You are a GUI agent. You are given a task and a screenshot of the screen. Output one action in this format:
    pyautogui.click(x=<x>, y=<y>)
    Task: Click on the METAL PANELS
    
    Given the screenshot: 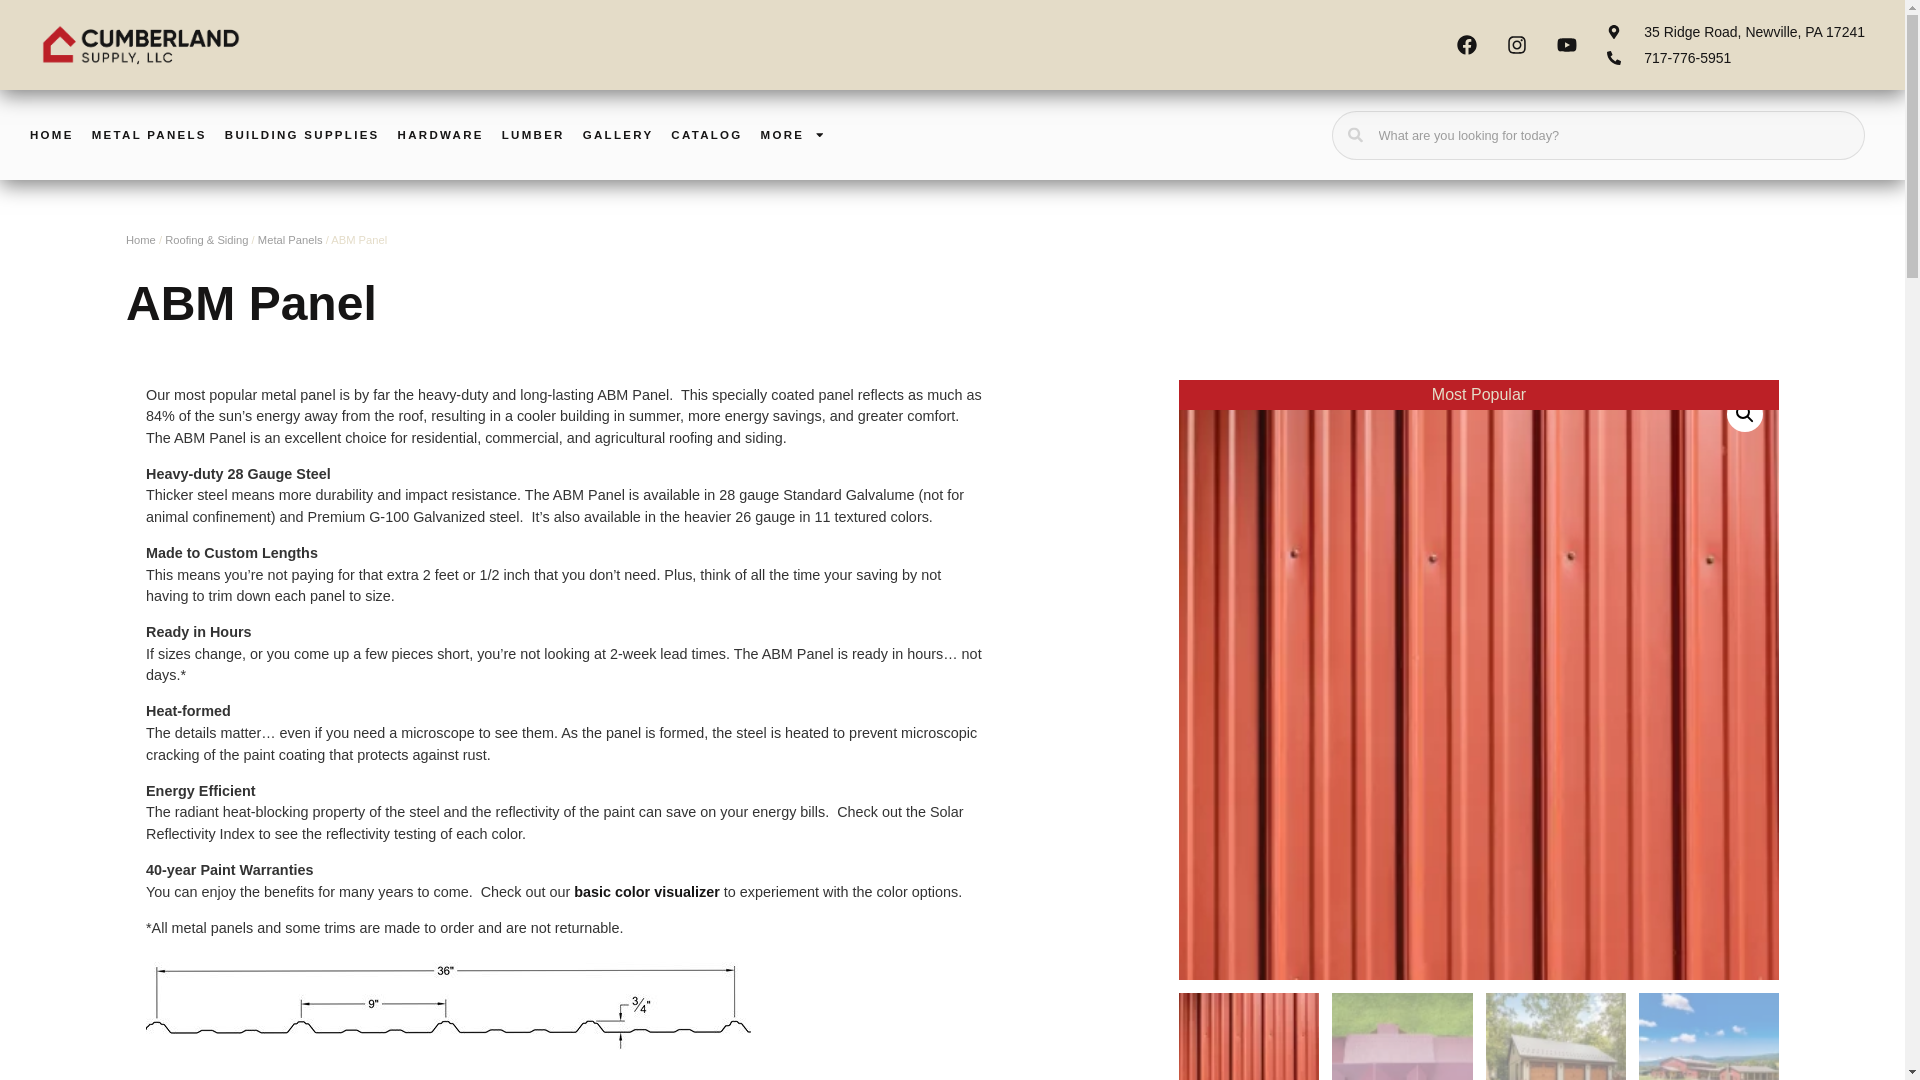 What is the action you would take?
    pyautogui.click(x=150, y=134)
    